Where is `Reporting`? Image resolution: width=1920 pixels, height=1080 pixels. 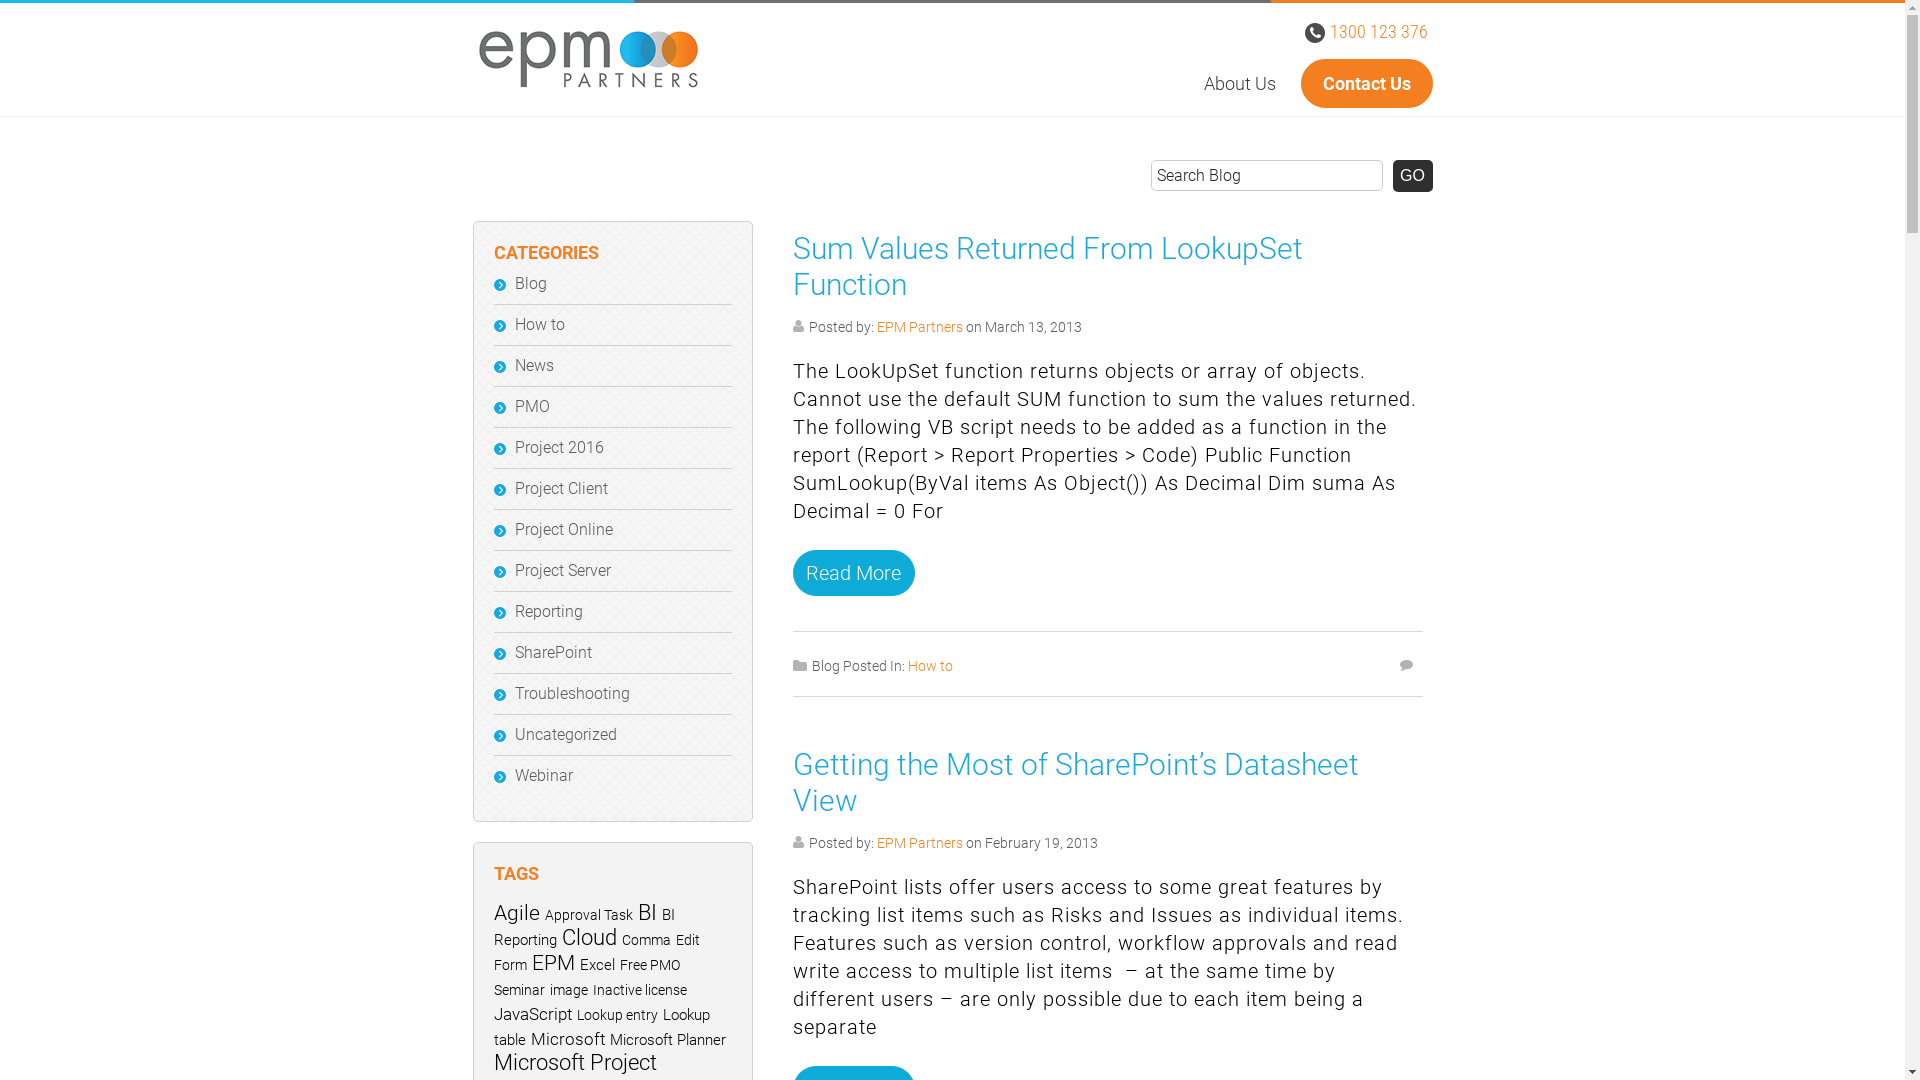
Reporting is located at coordinates (548, 612).